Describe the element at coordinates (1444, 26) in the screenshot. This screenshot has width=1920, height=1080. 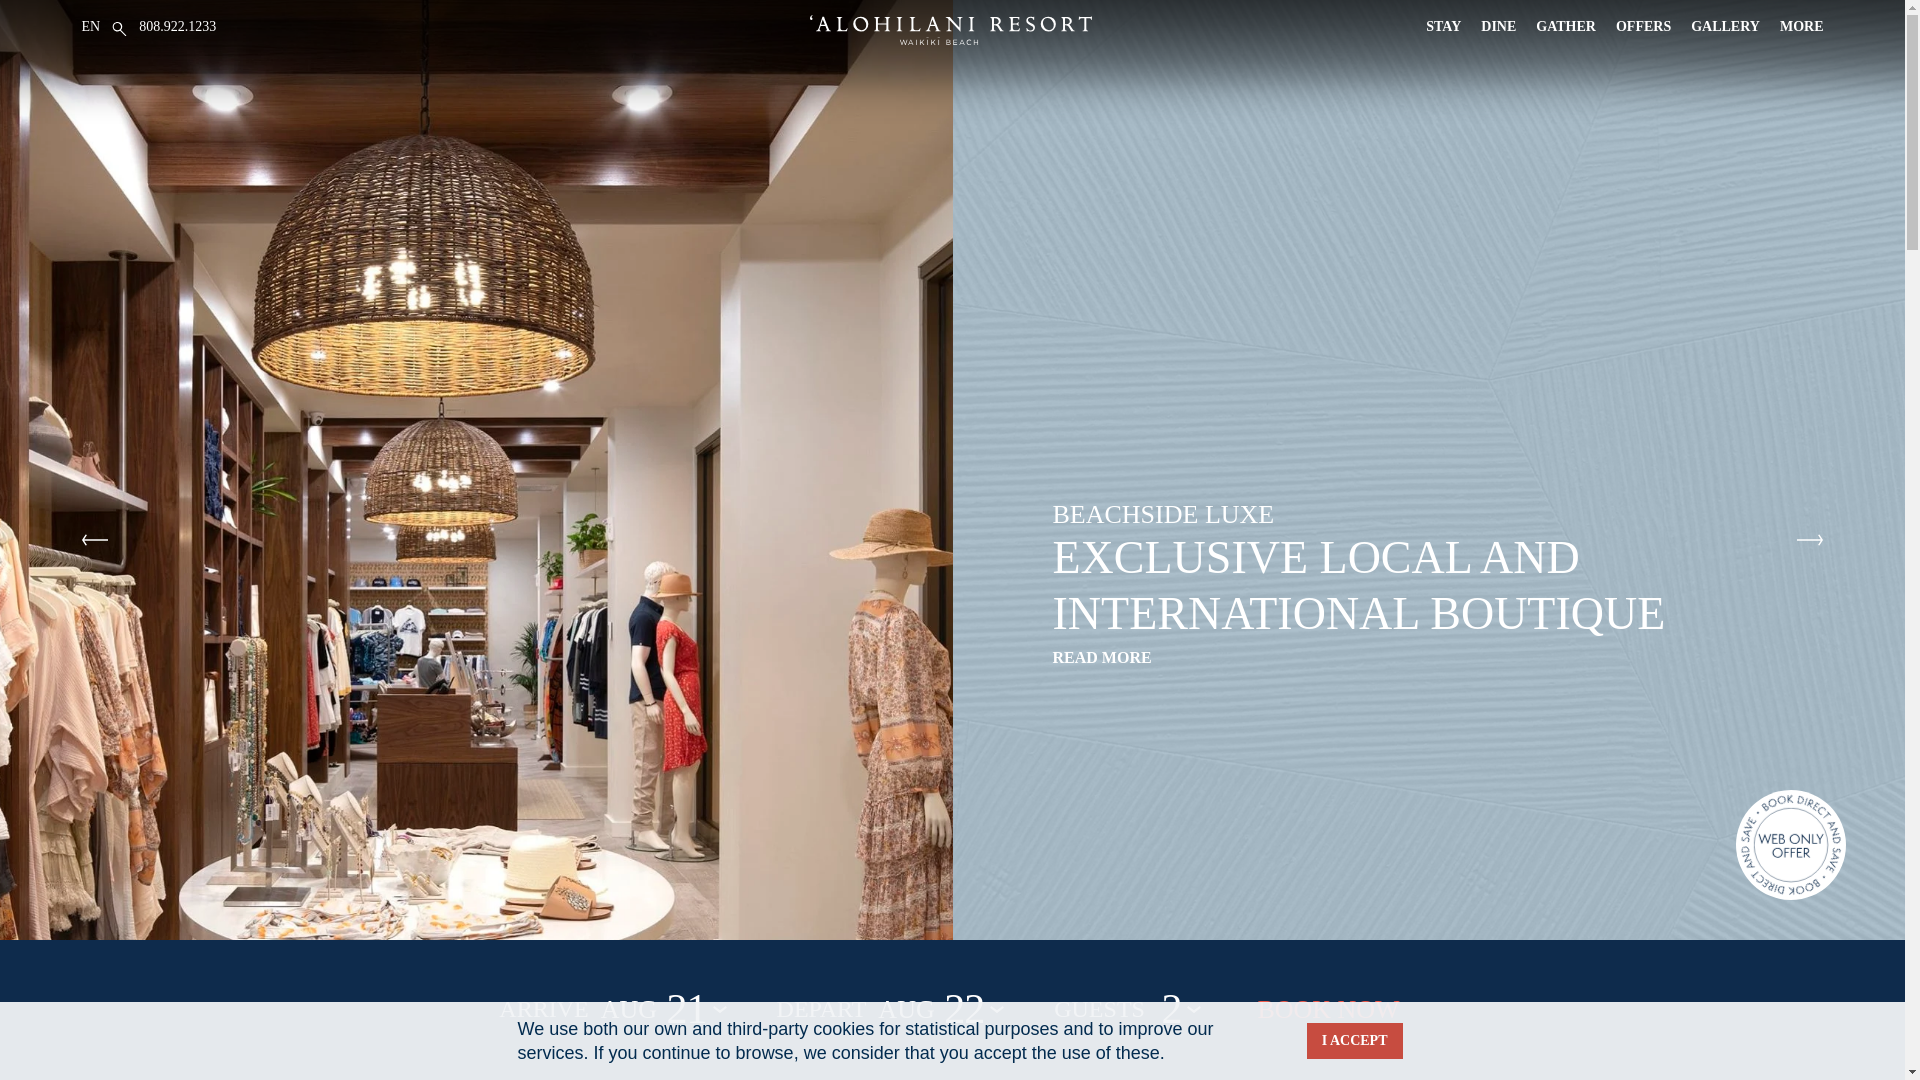
I see `STAY` at that location.